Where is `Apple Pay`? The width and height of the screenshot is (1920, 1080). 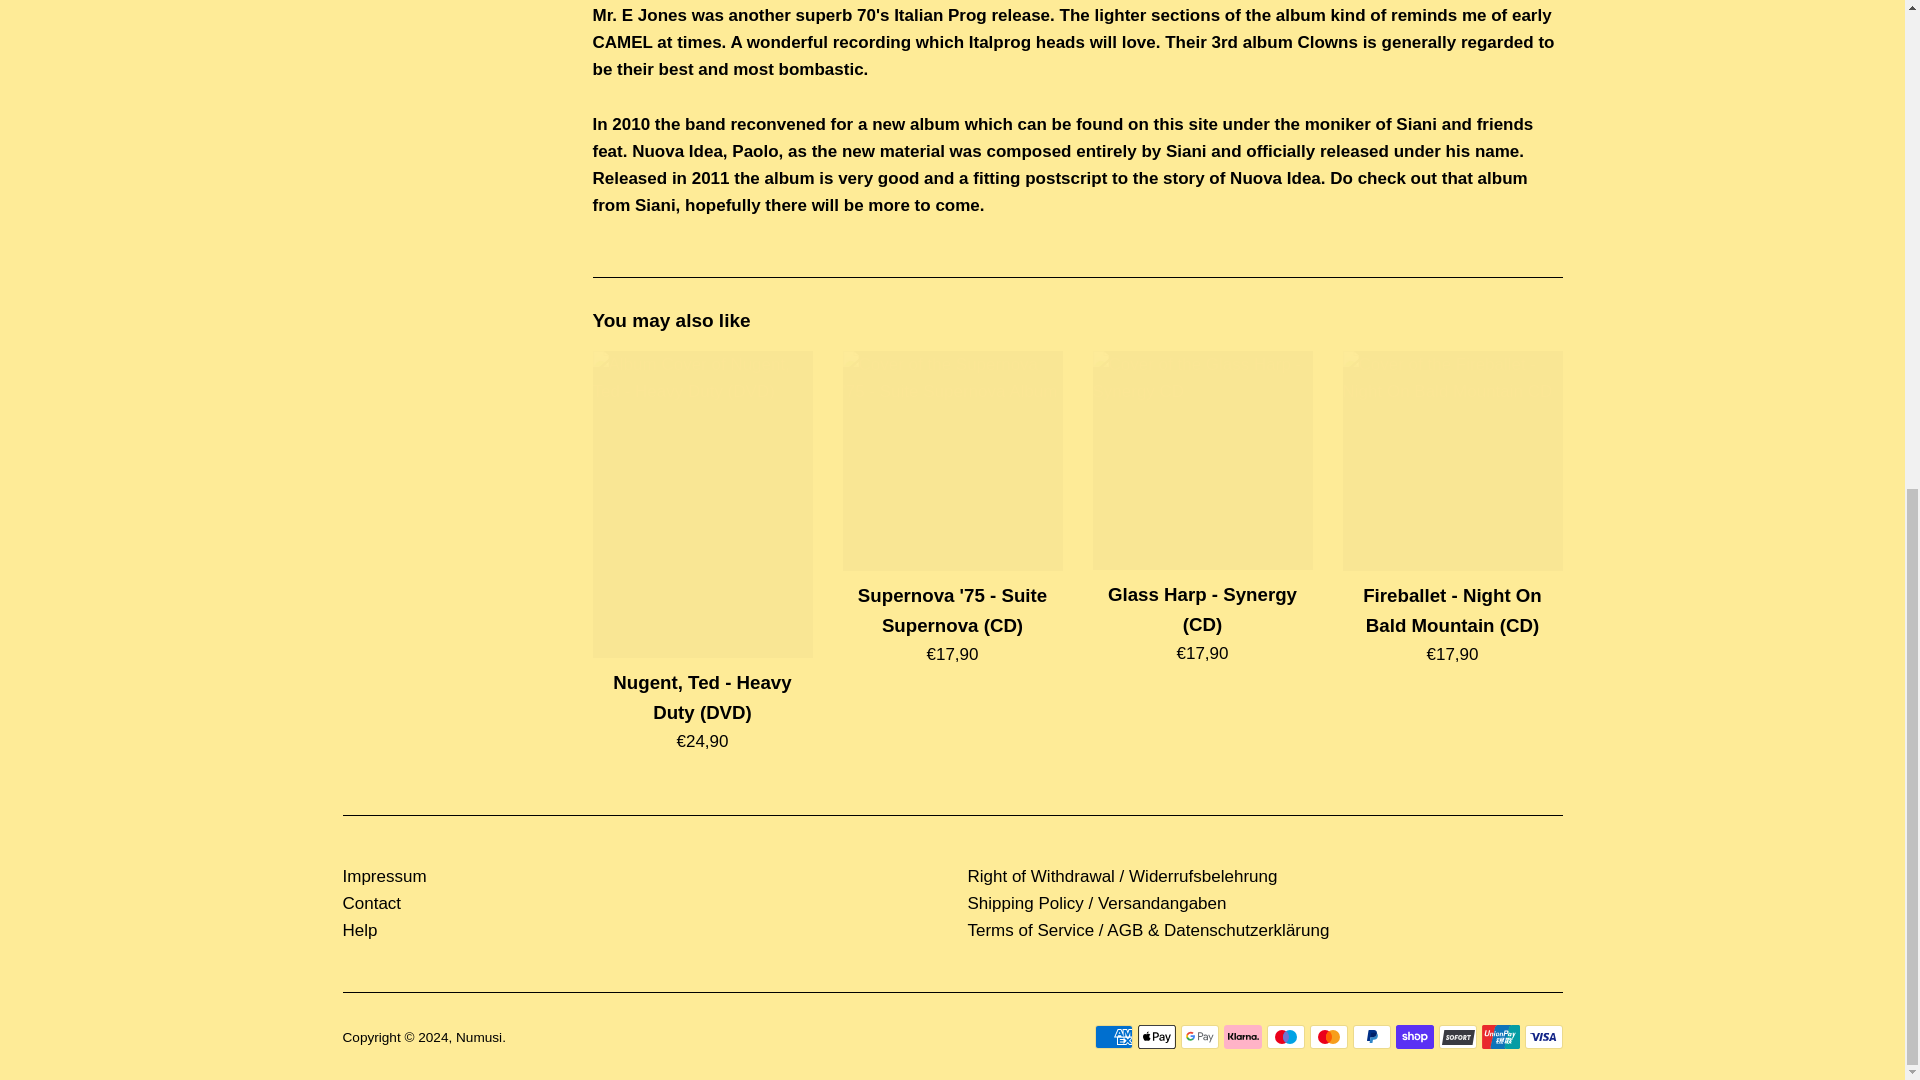 Apple Pay is located at coordinates (1156, 1036).